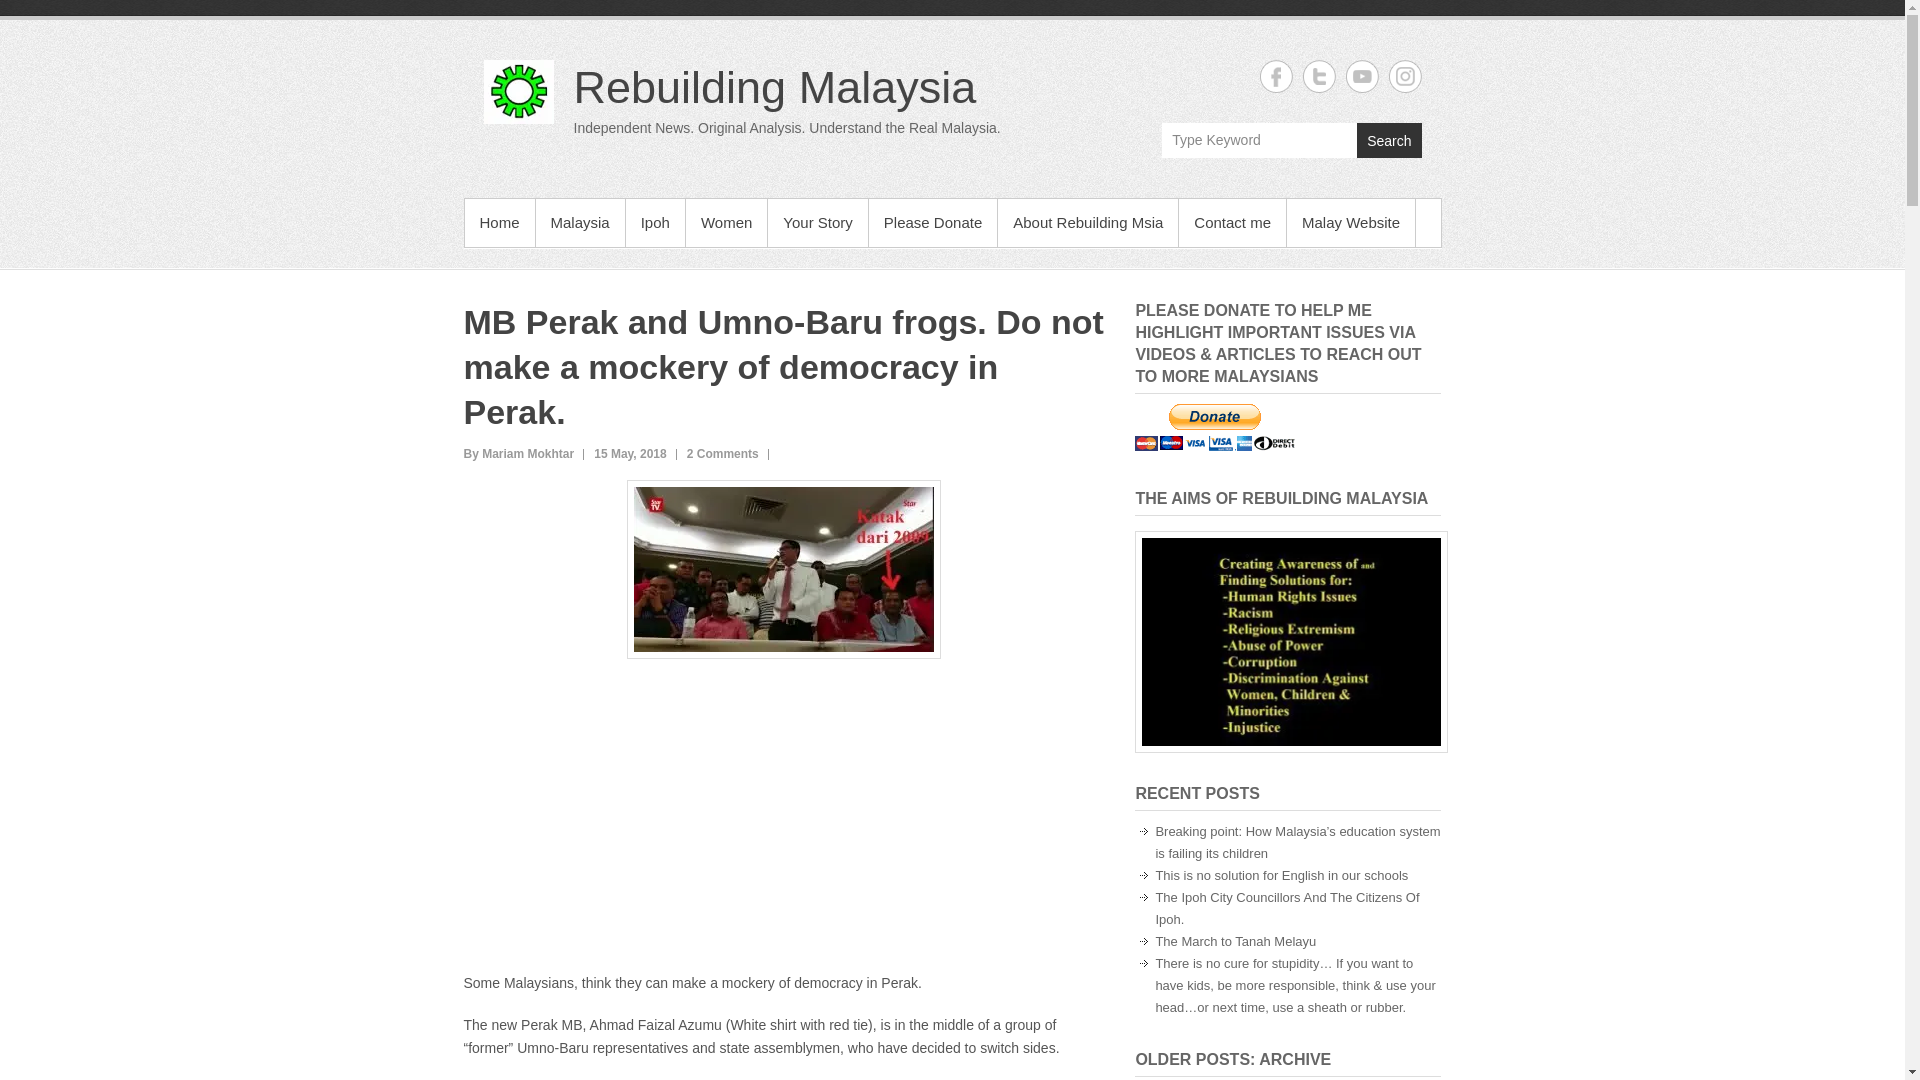 The height and width of the screenshot is (1080, 1920). Describe the element at coordinates (519, 454) in the screenshot. I see `Mariam Mokhtar` at that location.